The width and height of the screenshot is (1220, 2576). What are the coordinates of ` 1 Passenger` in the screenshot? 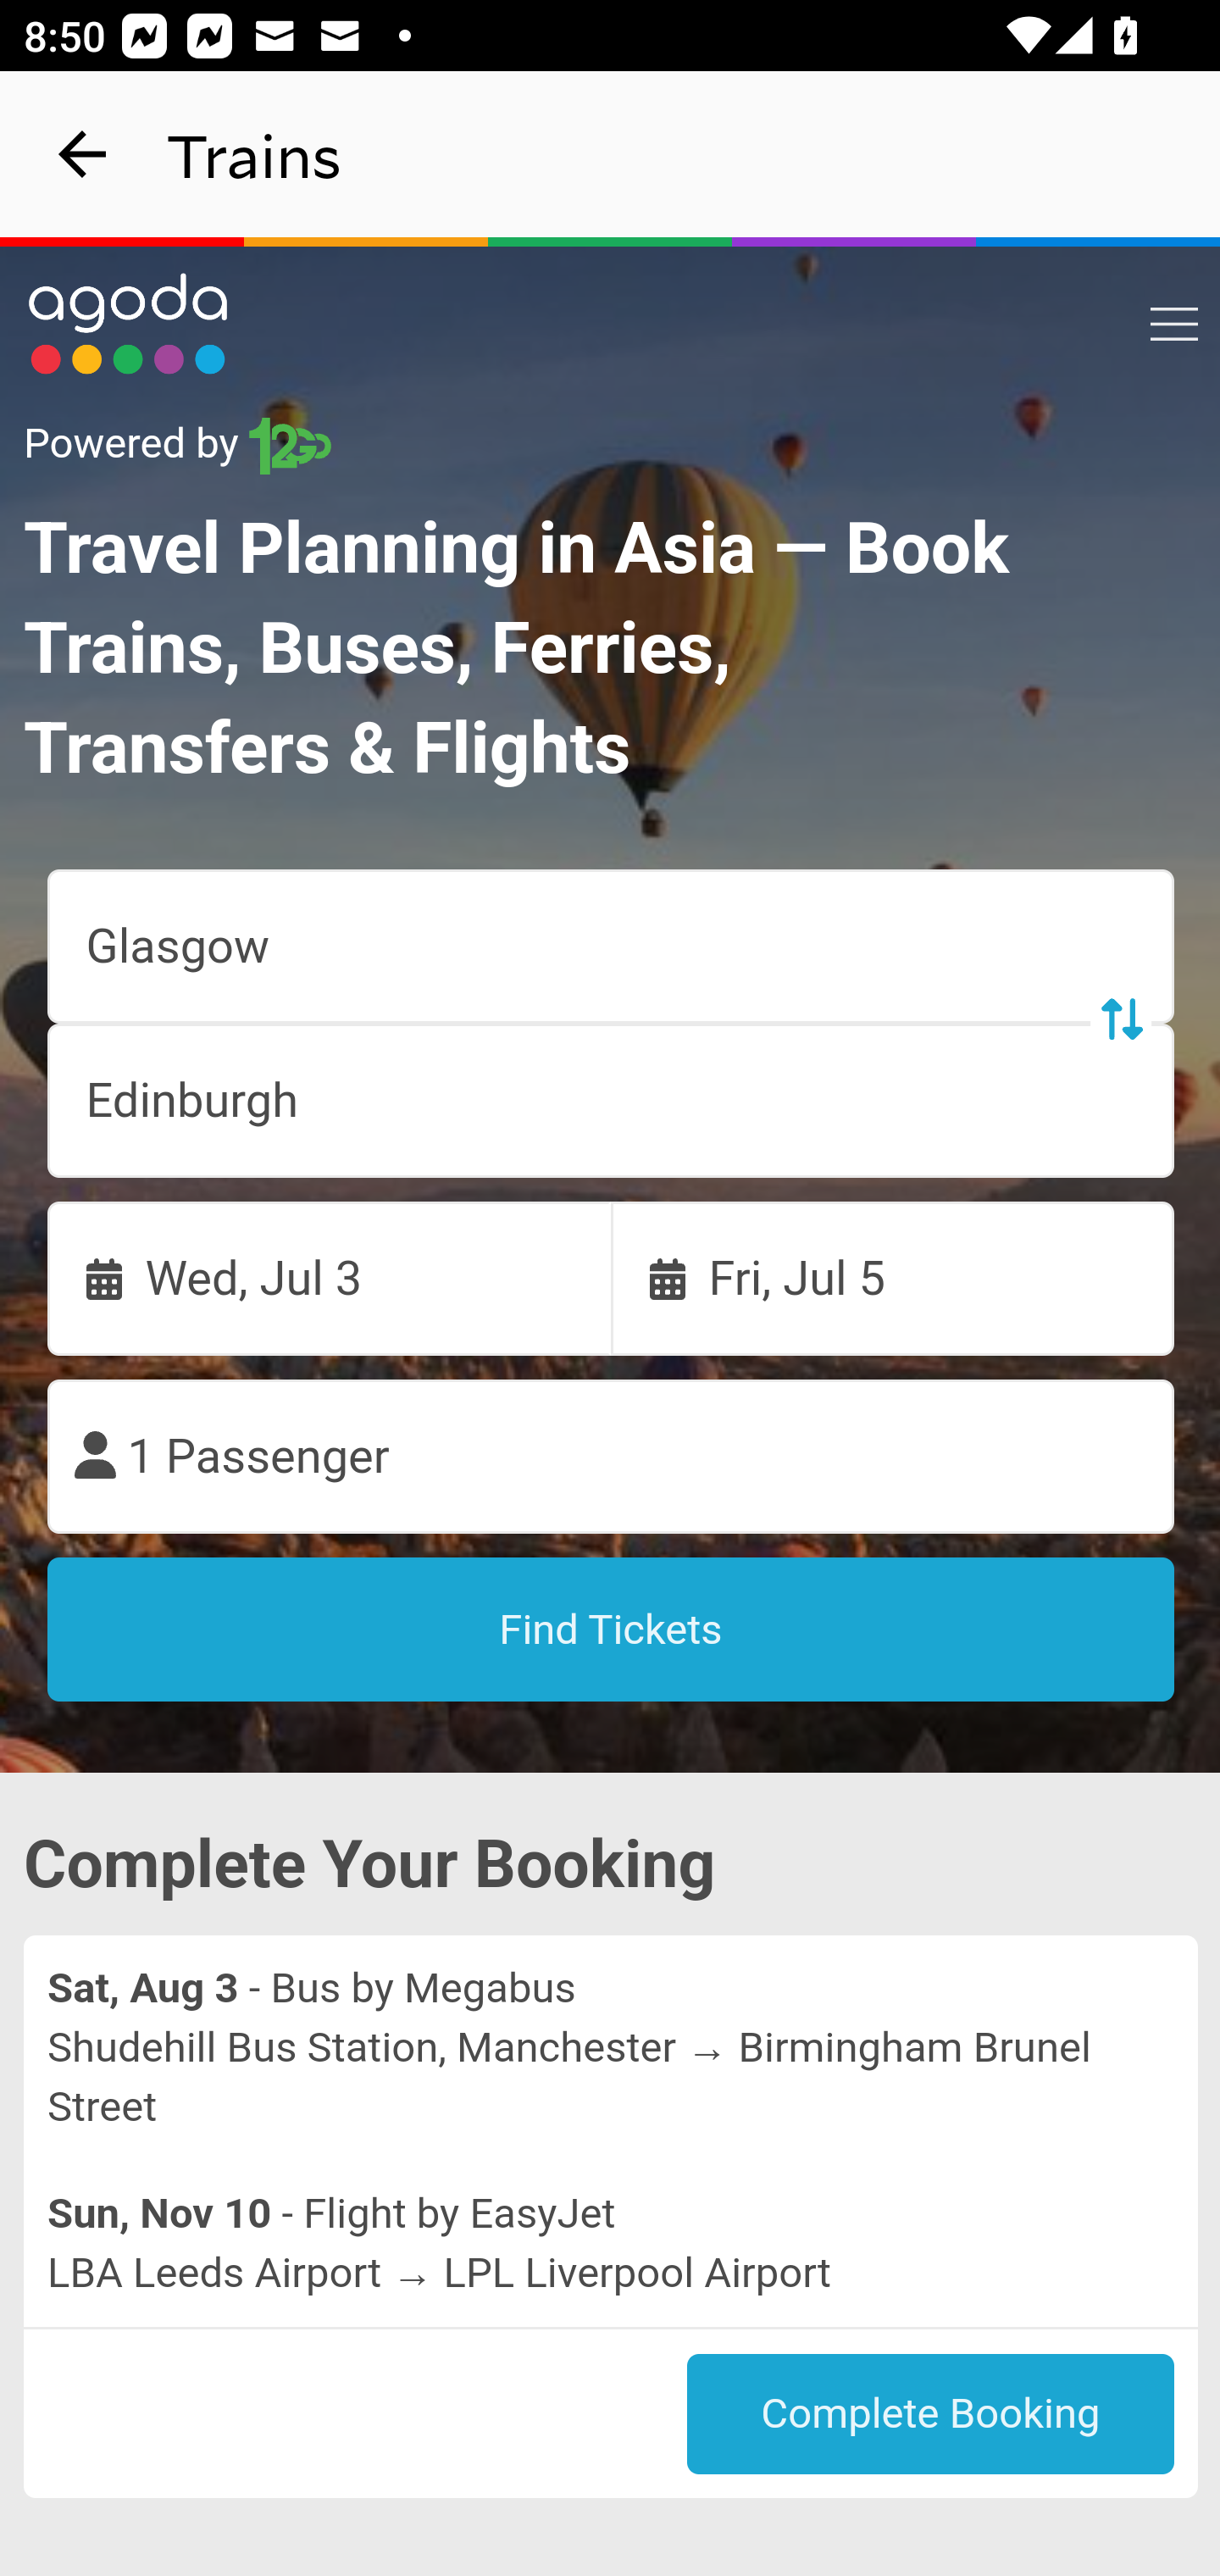 It's located at (612, 1457).